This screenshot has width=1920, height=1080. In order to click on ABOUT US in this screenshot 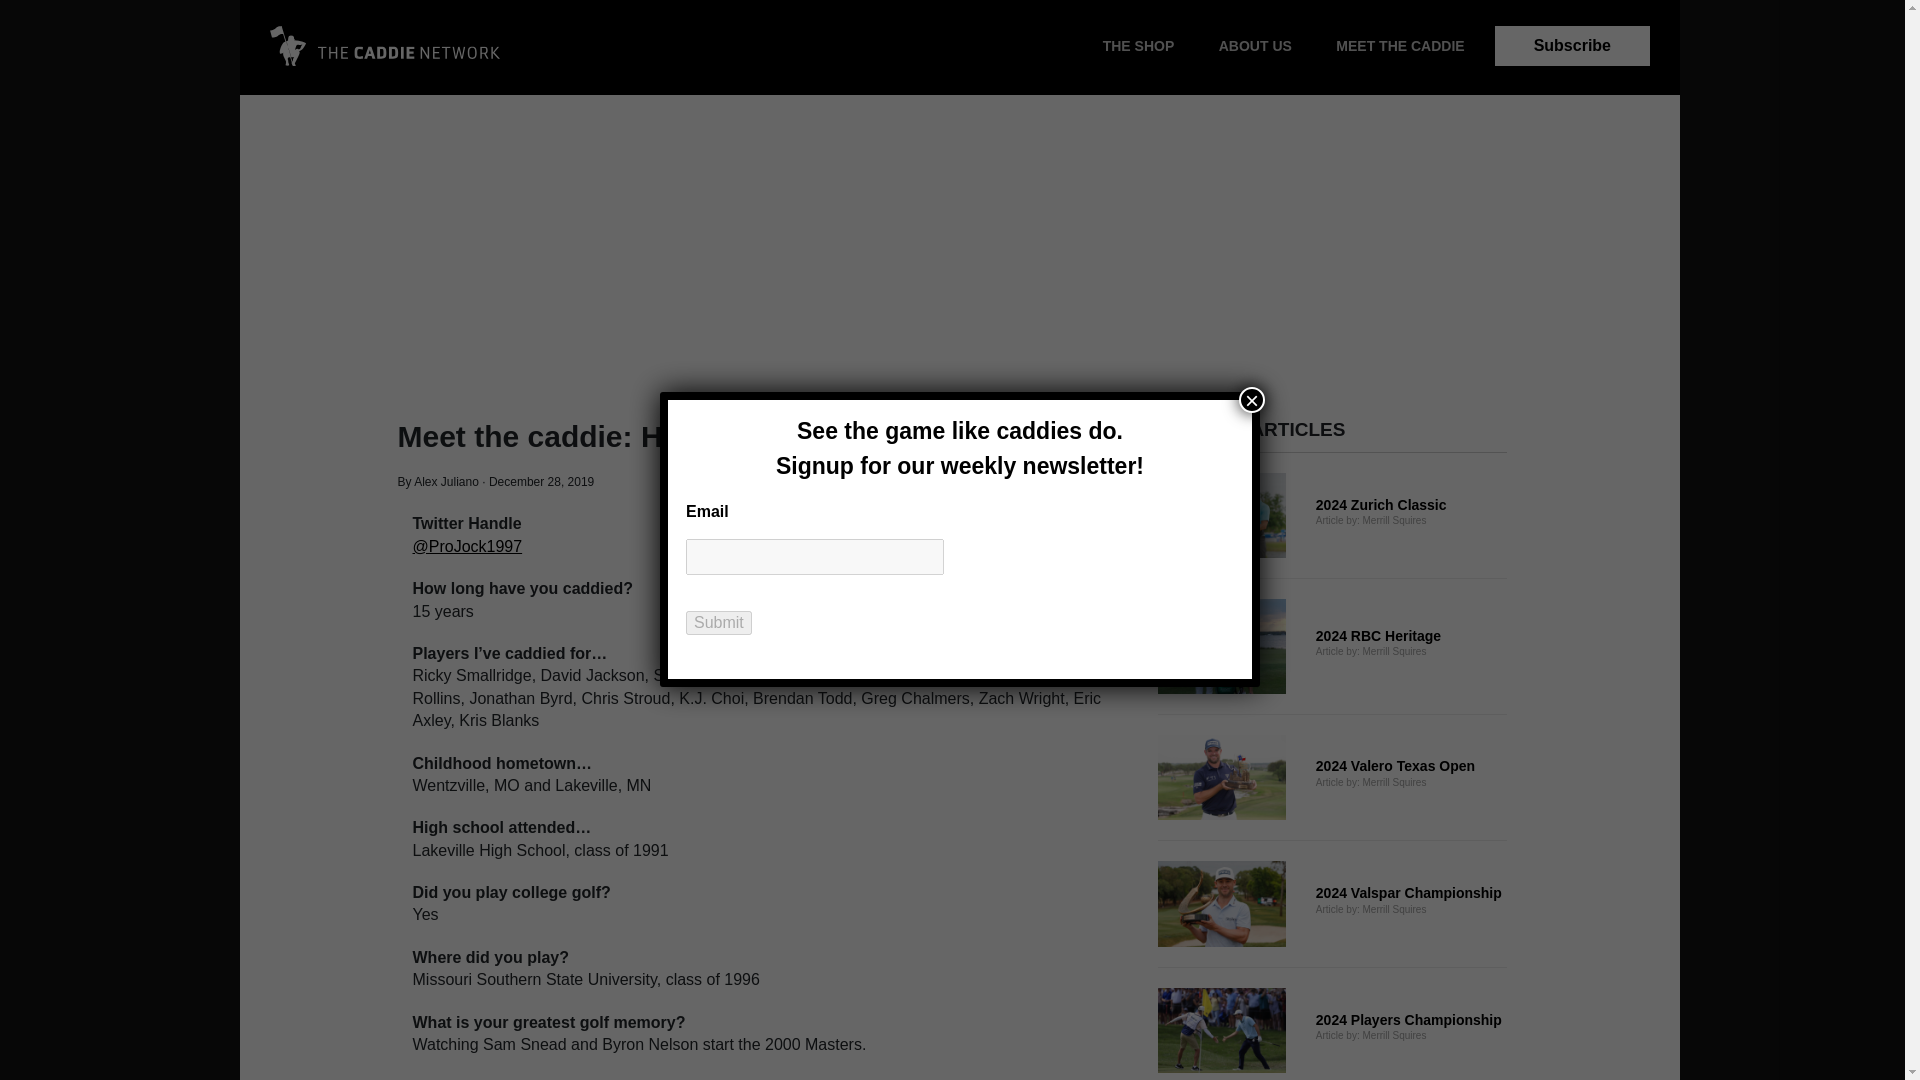, I will do `click(1332, 778)`.